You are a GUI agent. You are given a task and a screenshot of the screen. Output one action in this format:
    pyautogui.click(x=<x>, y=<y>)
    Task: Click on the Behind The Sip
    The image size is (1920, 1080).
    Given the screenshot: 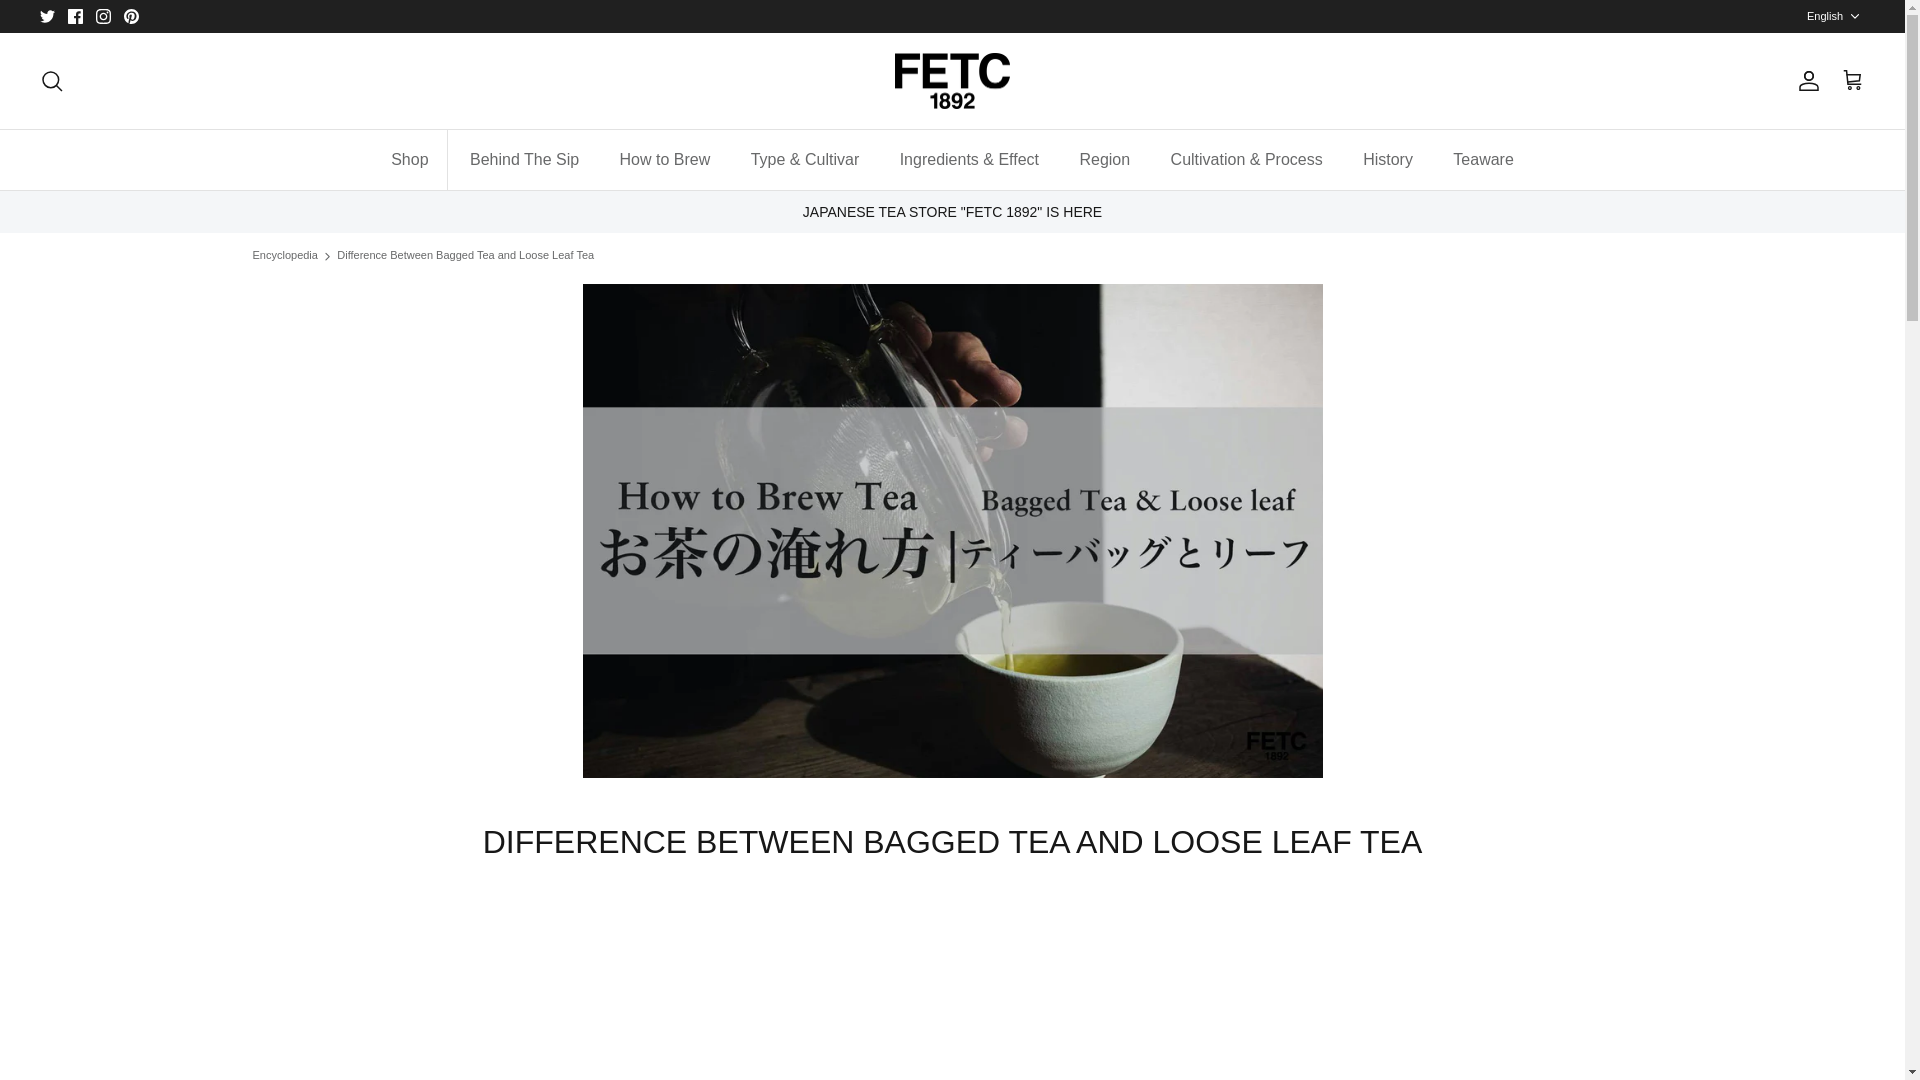 What is the action you would take?
    pyautogui.click(x=524, y=160)
    